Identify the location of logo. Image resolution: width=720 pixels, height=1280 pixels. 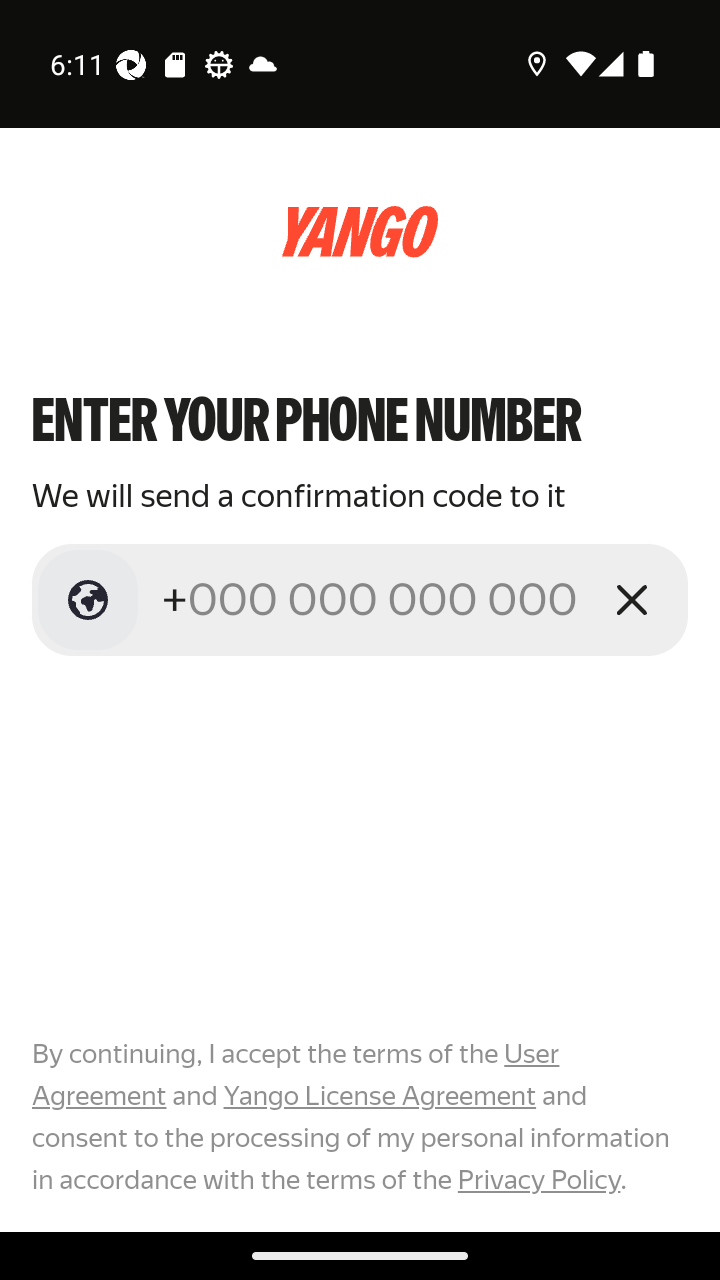
(360, 232).